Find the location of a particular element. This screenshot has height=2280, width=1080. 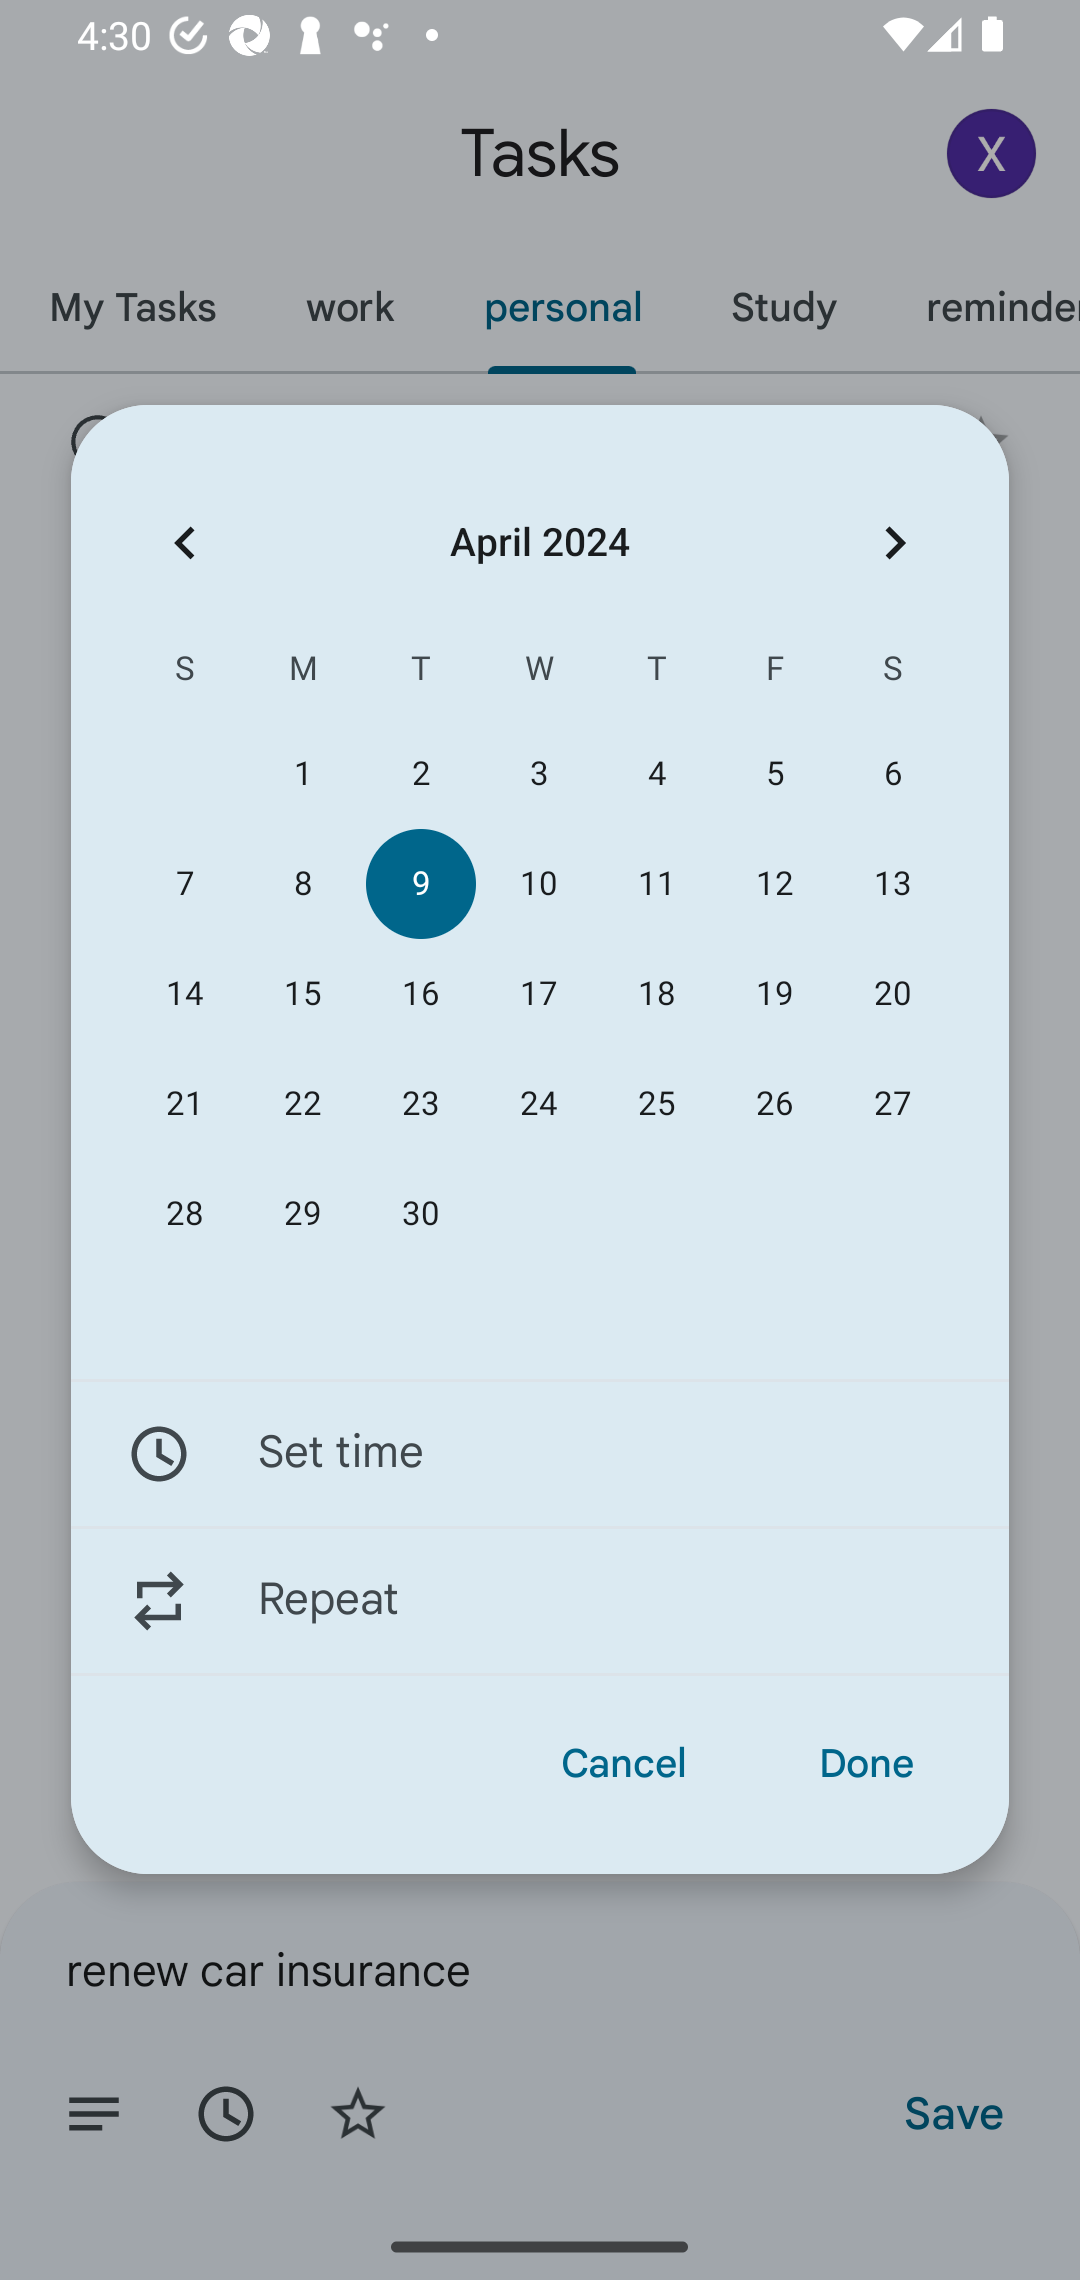

Next month is located at coordinates (895, 542).